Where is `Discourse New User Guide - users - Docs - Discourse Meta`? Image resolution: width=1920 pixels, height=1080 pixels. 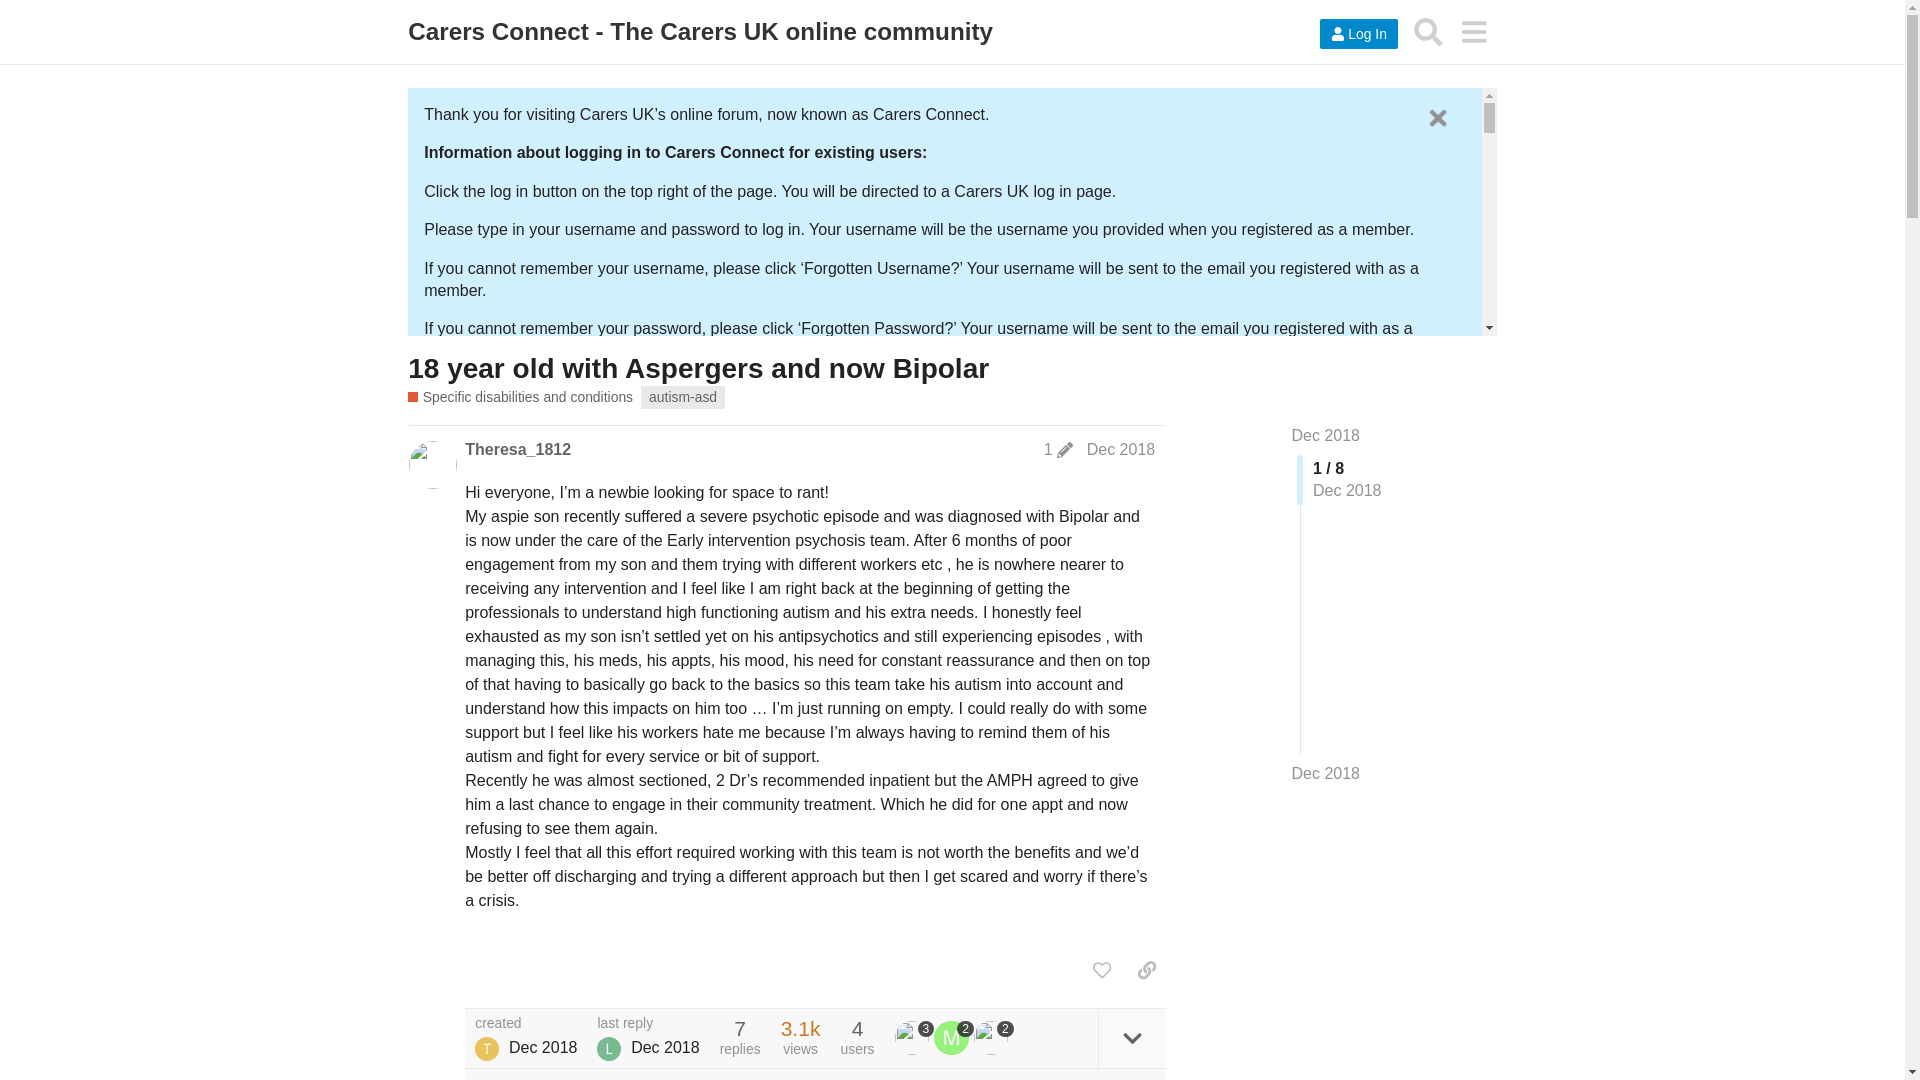 Discourse New User Guide - users - Docs - Discourse Meta is located at coordinates (940, 682).